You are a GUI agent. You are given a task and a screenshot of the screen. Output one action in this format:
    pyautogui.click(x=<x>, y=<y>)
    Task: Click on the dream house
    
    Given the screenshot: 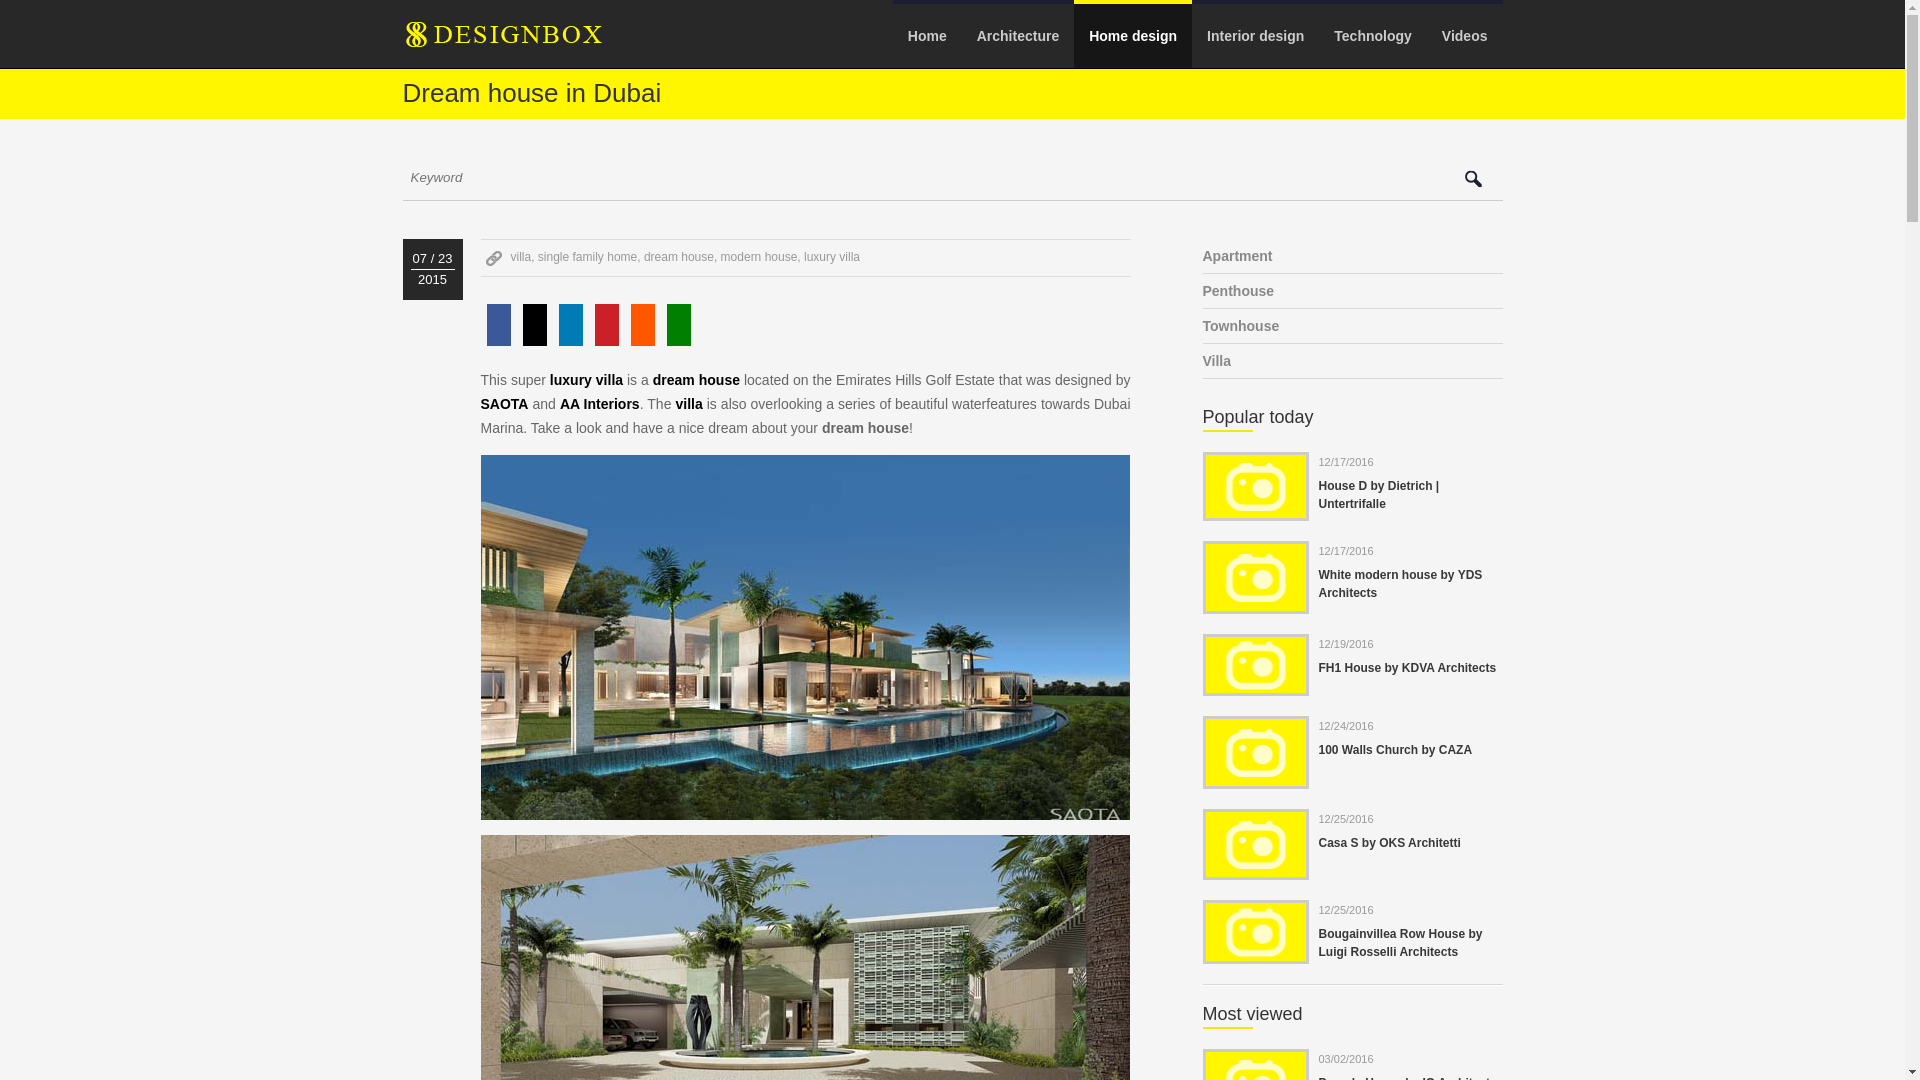 What is the action you would take?
    pyautogui.click(x=696, y=379)
    